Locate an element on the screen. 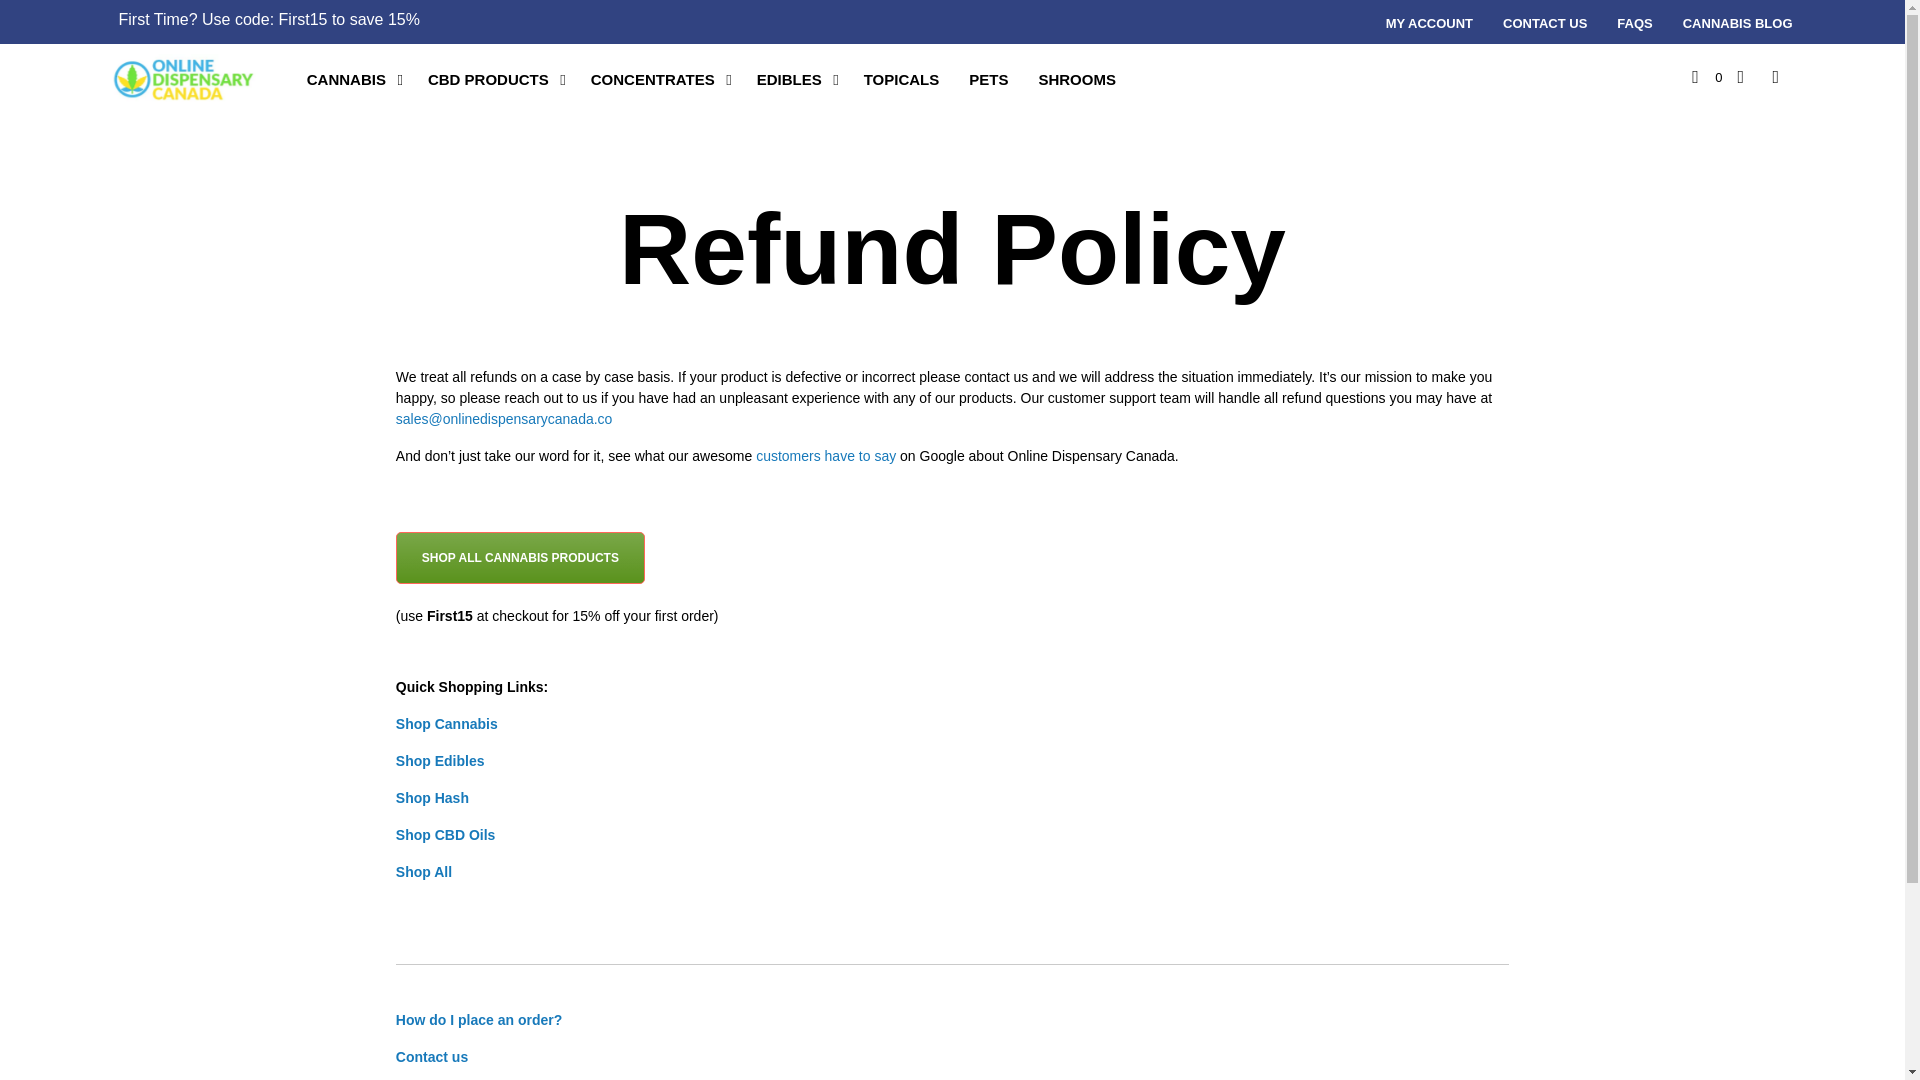 This screenshot has height=1080, width=1920. CANNABIS is located at coordinates (346, 80).